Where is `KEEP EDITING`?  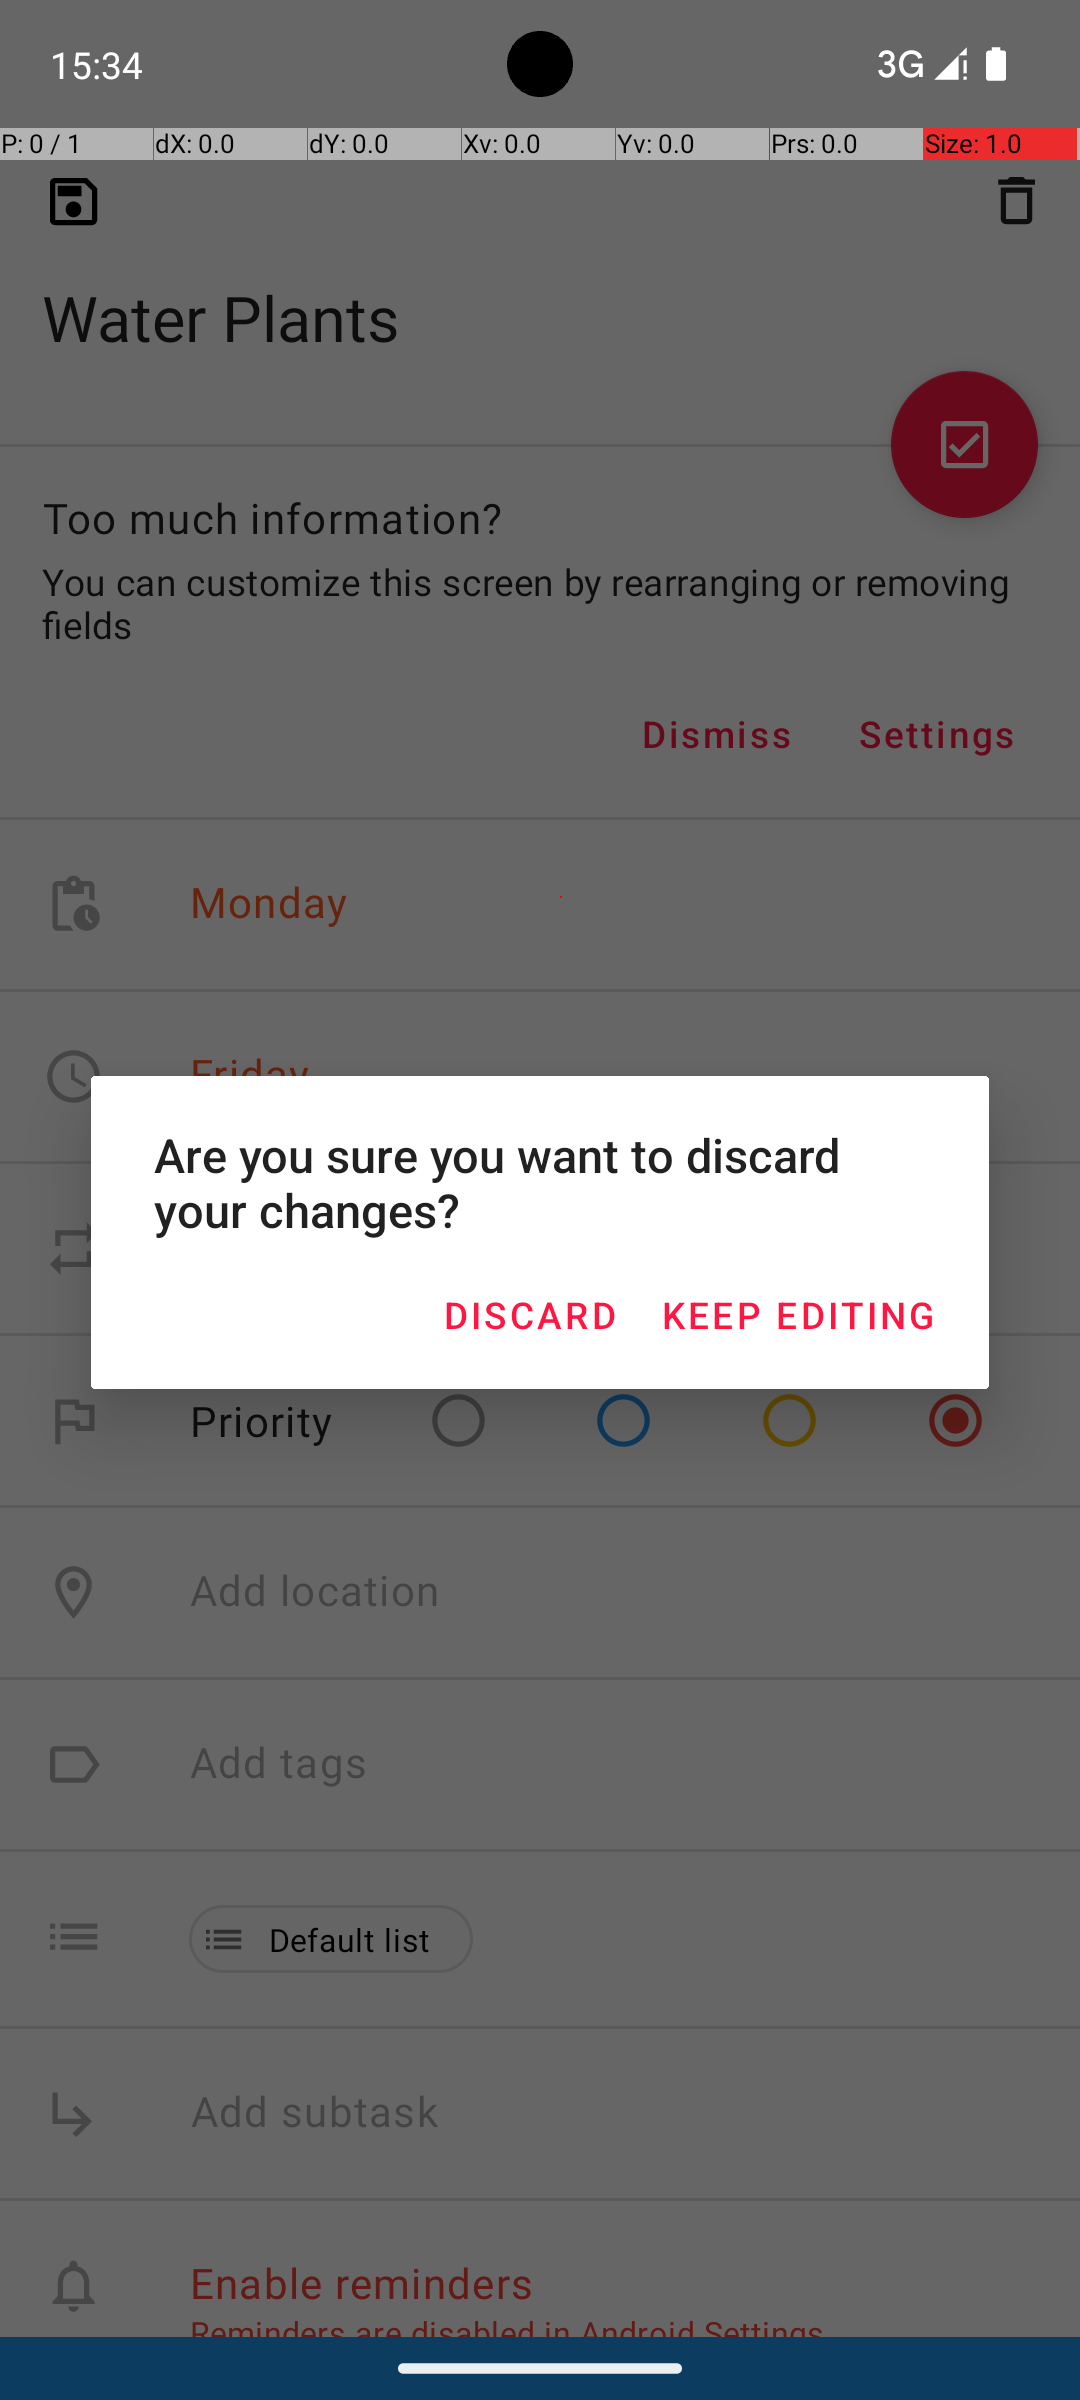
KEEP EDITING is located at coordinates (798, 1314).